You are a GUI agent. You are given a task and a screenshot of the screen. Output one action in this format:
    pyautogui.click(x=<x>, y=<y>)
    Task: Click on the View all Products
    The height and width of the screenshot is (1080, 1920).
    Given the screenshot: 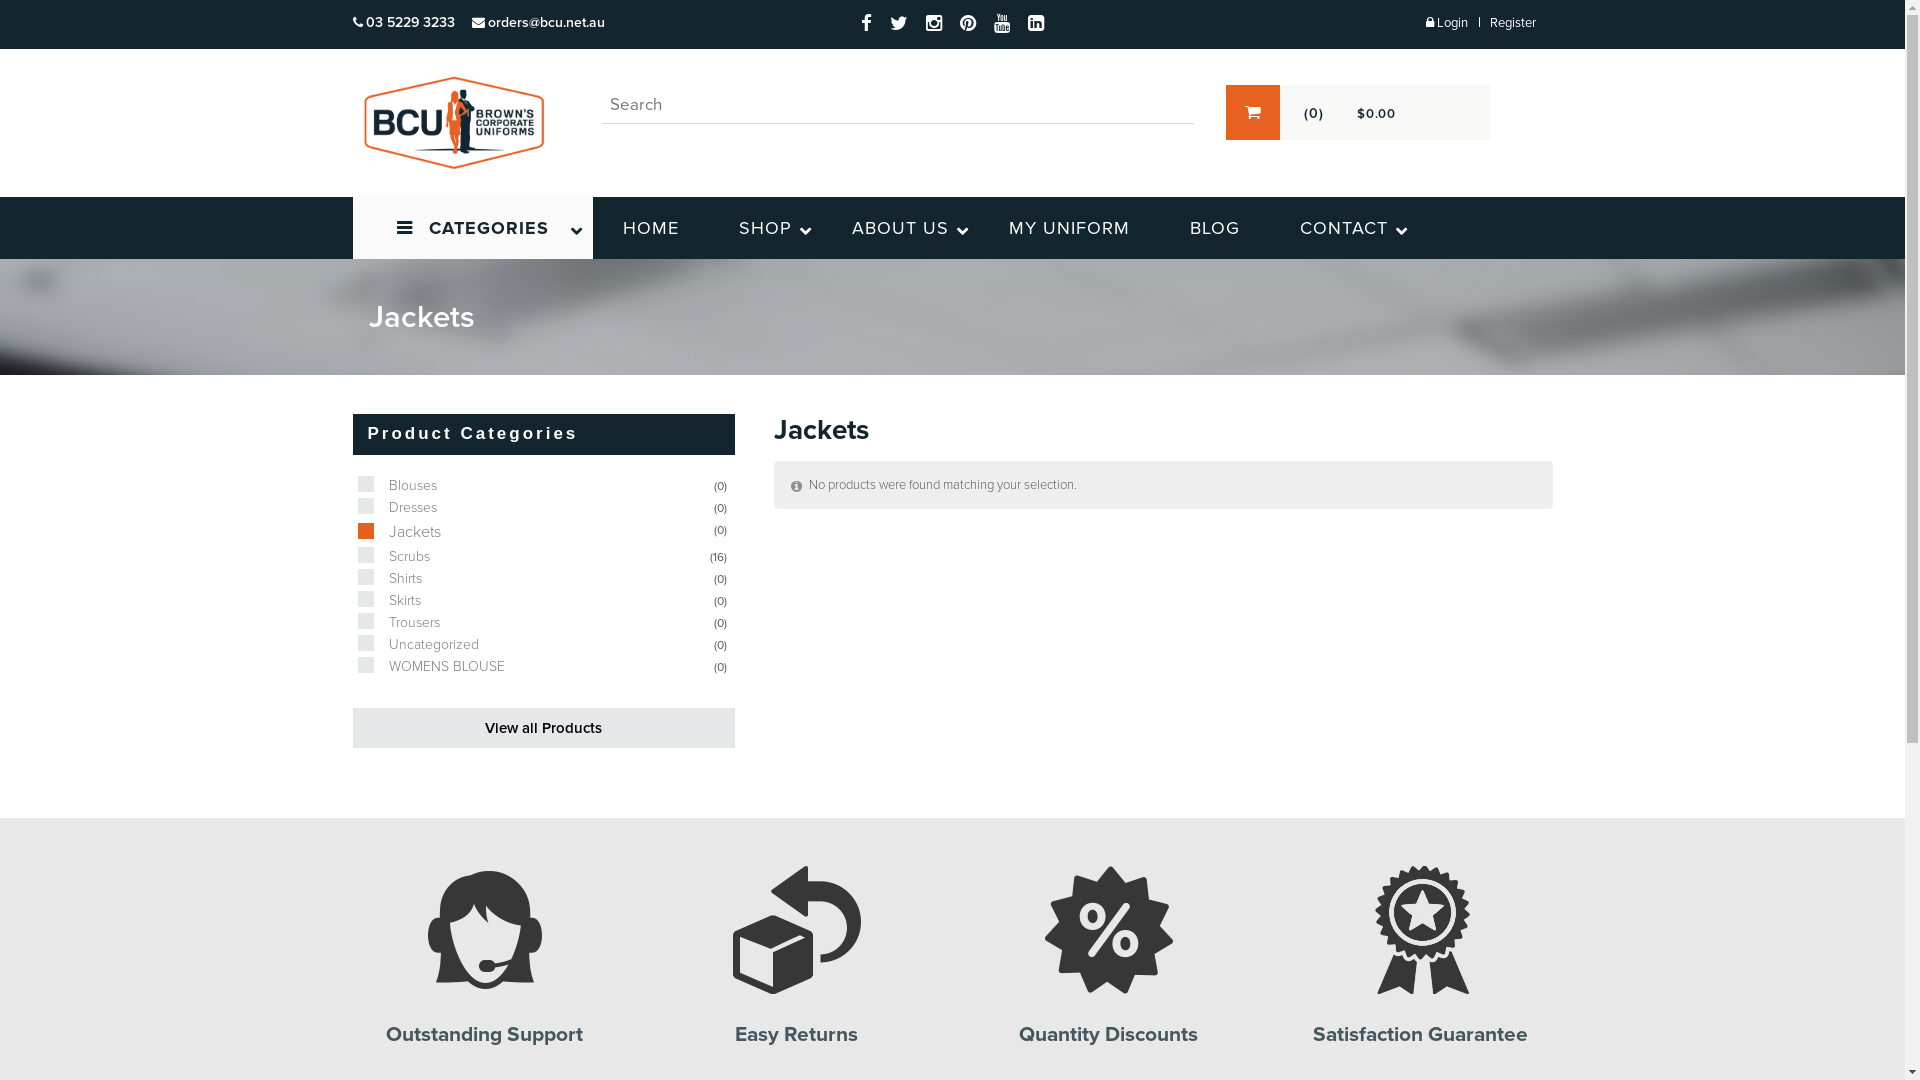 What is the action you would take?
    pyautogui.click(x=544, y=728)
    